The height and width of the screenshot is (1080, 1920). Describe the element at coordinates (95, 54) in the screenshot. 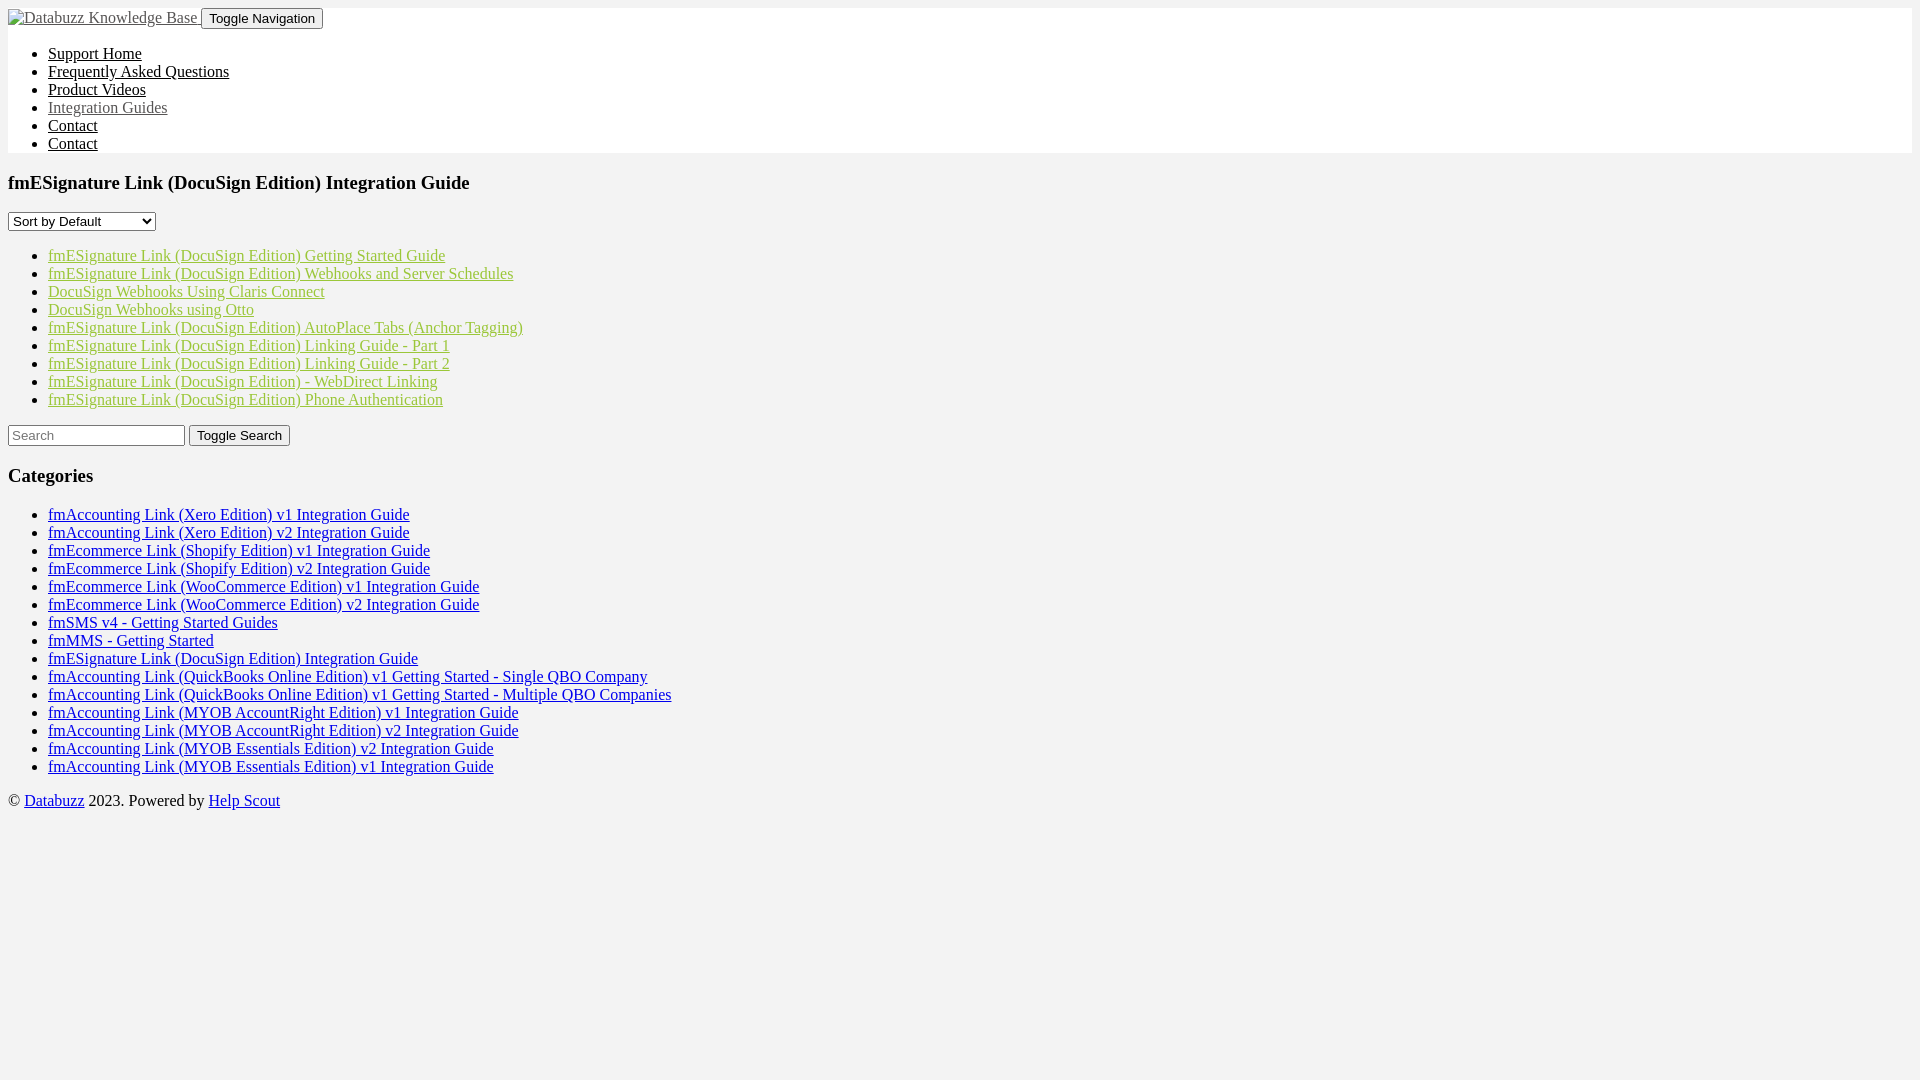

I see `Support Home` at that location.